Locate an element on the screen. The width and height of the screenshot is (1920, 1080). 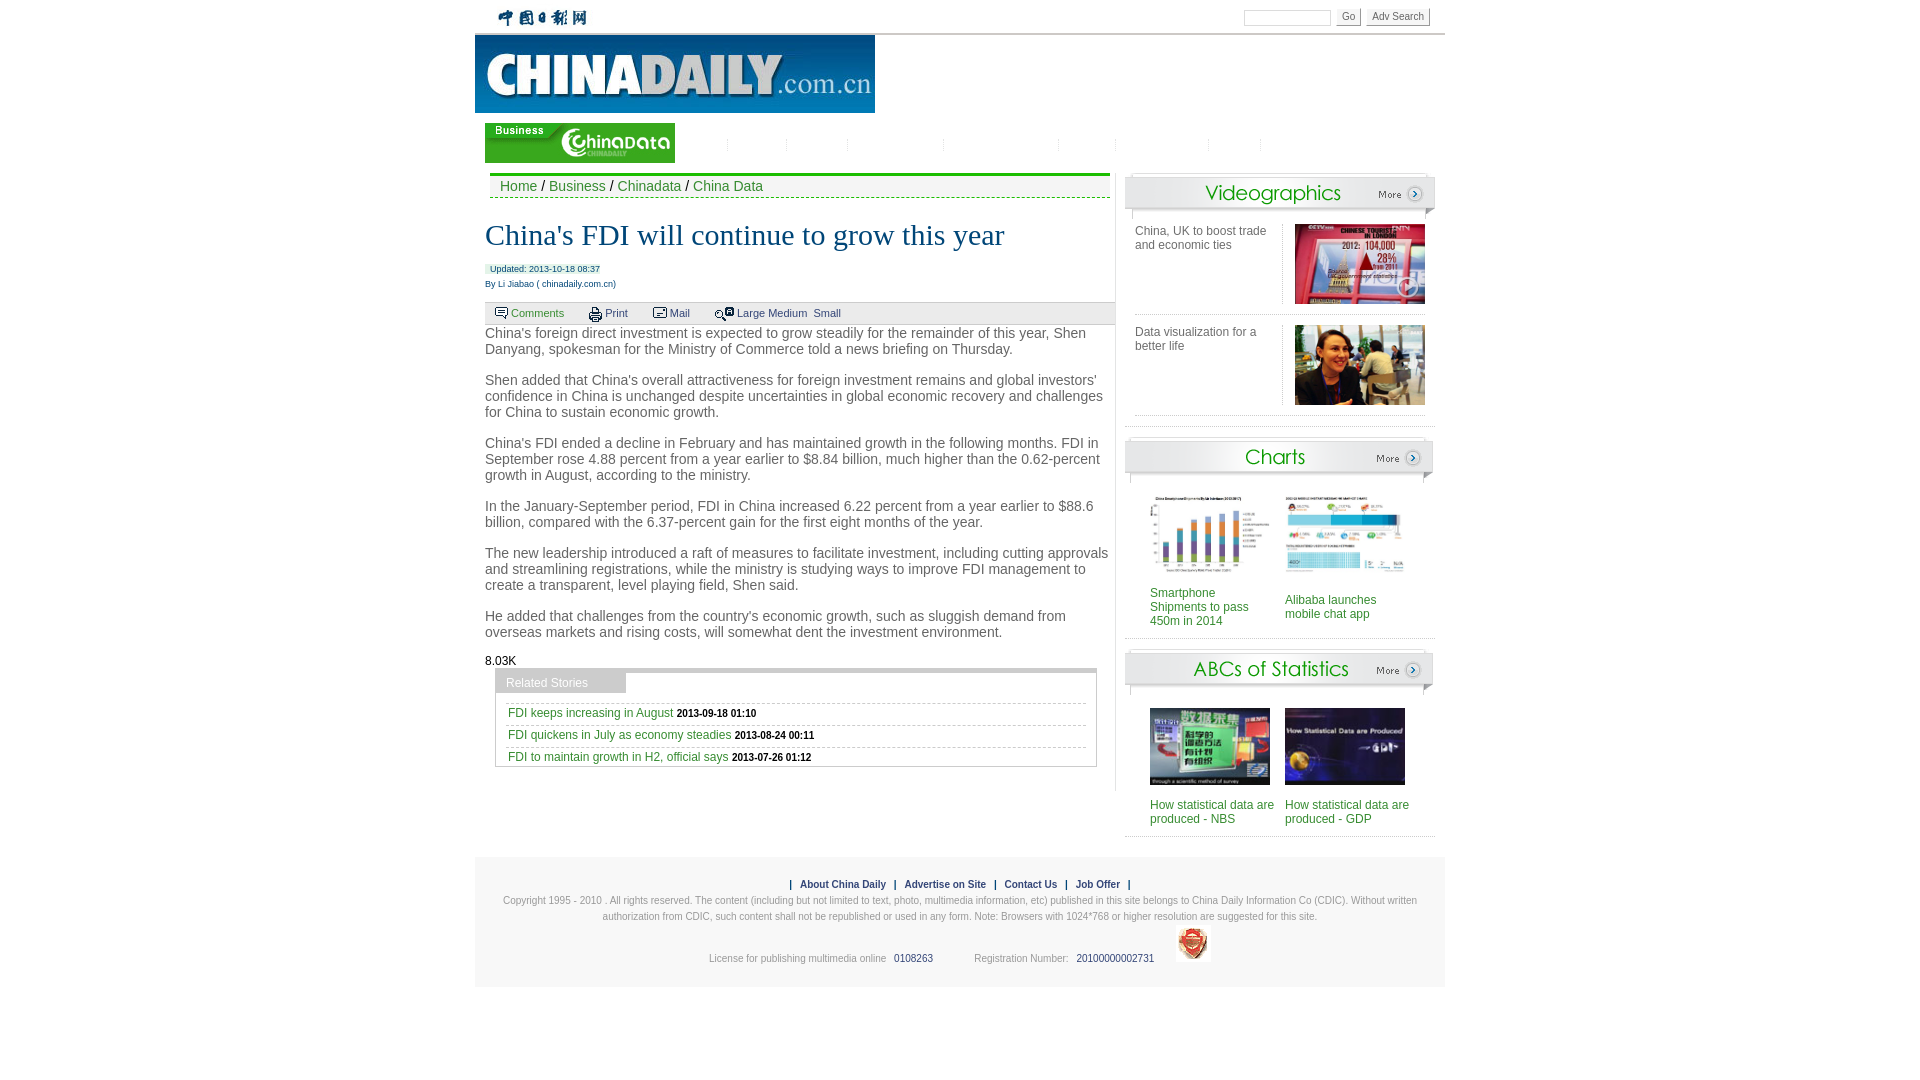
Adv Search is located at coordinates (1398, 16).